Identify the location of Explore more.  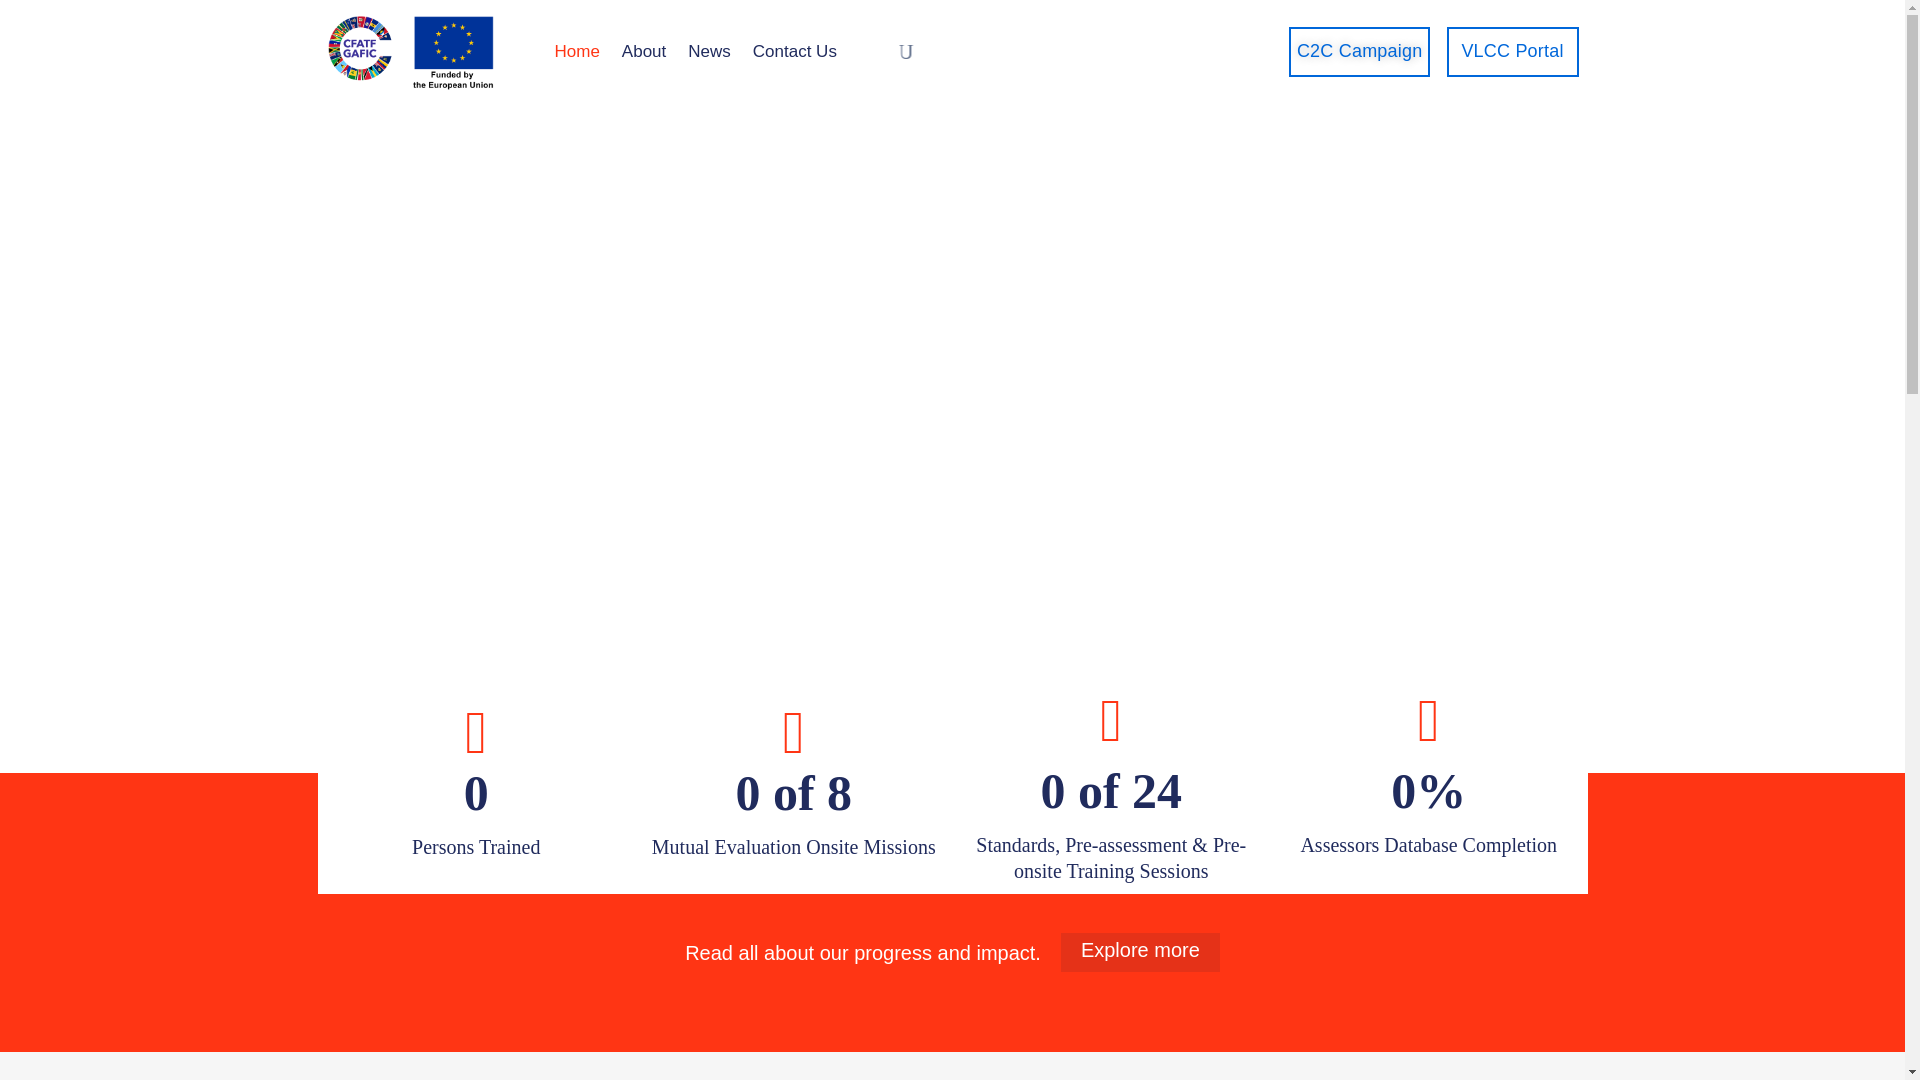
(1140, 952).